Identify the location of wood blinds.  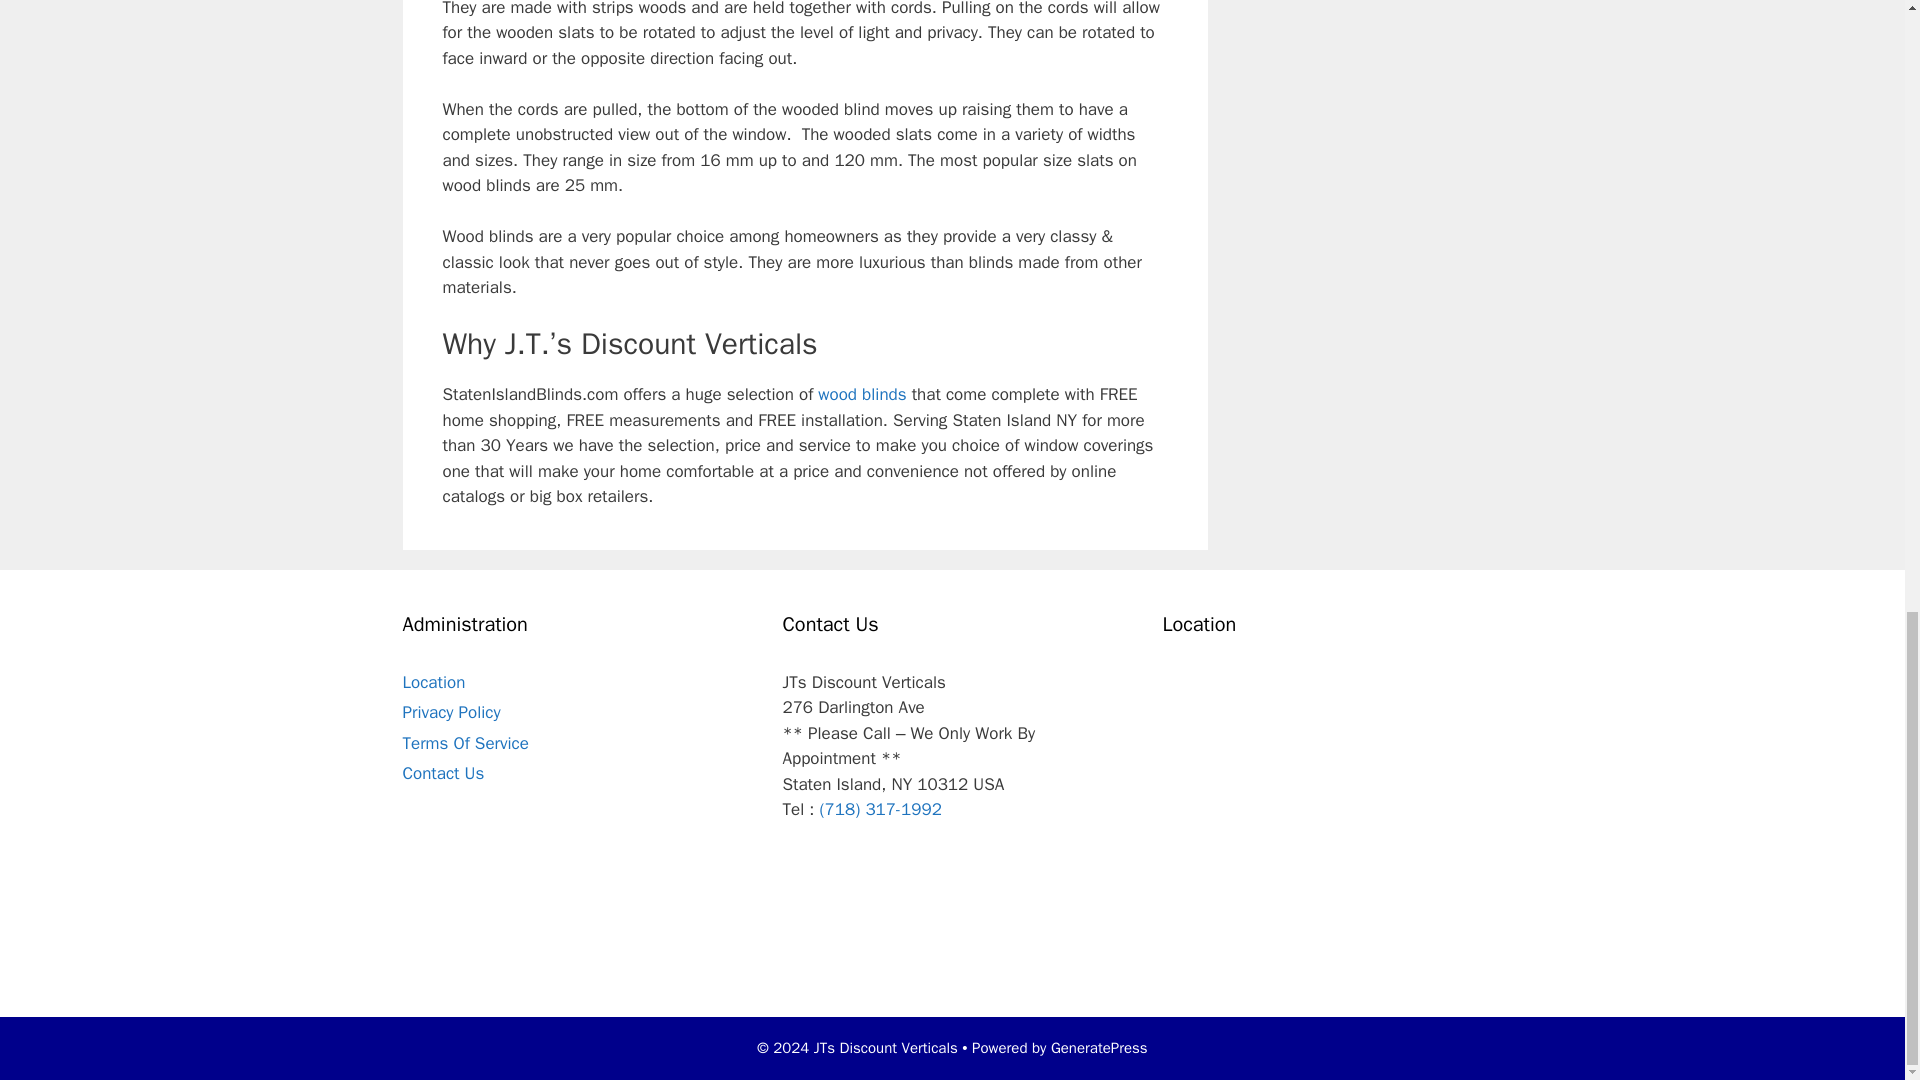
(862, 394).